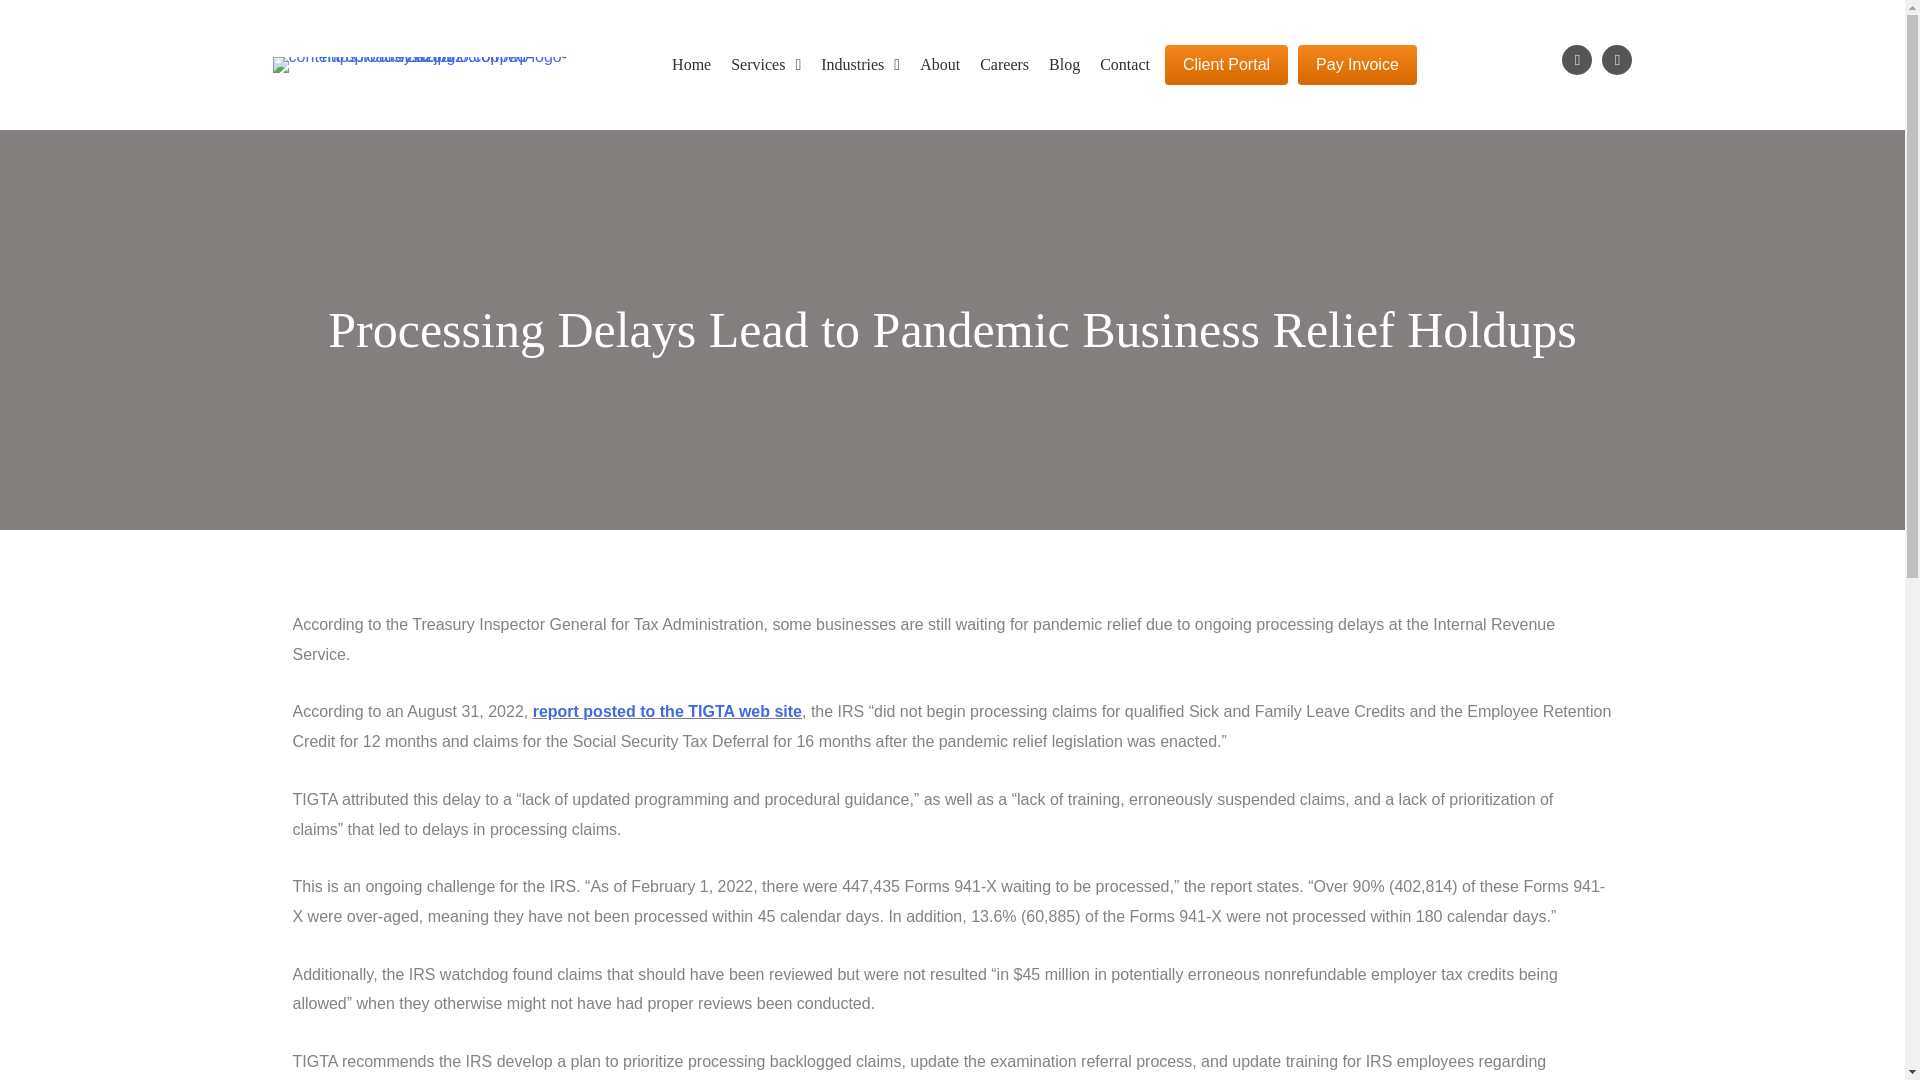  Describe the element at coordinates (1226, 65) in the screenshot. I see `Client Portal` at that location.